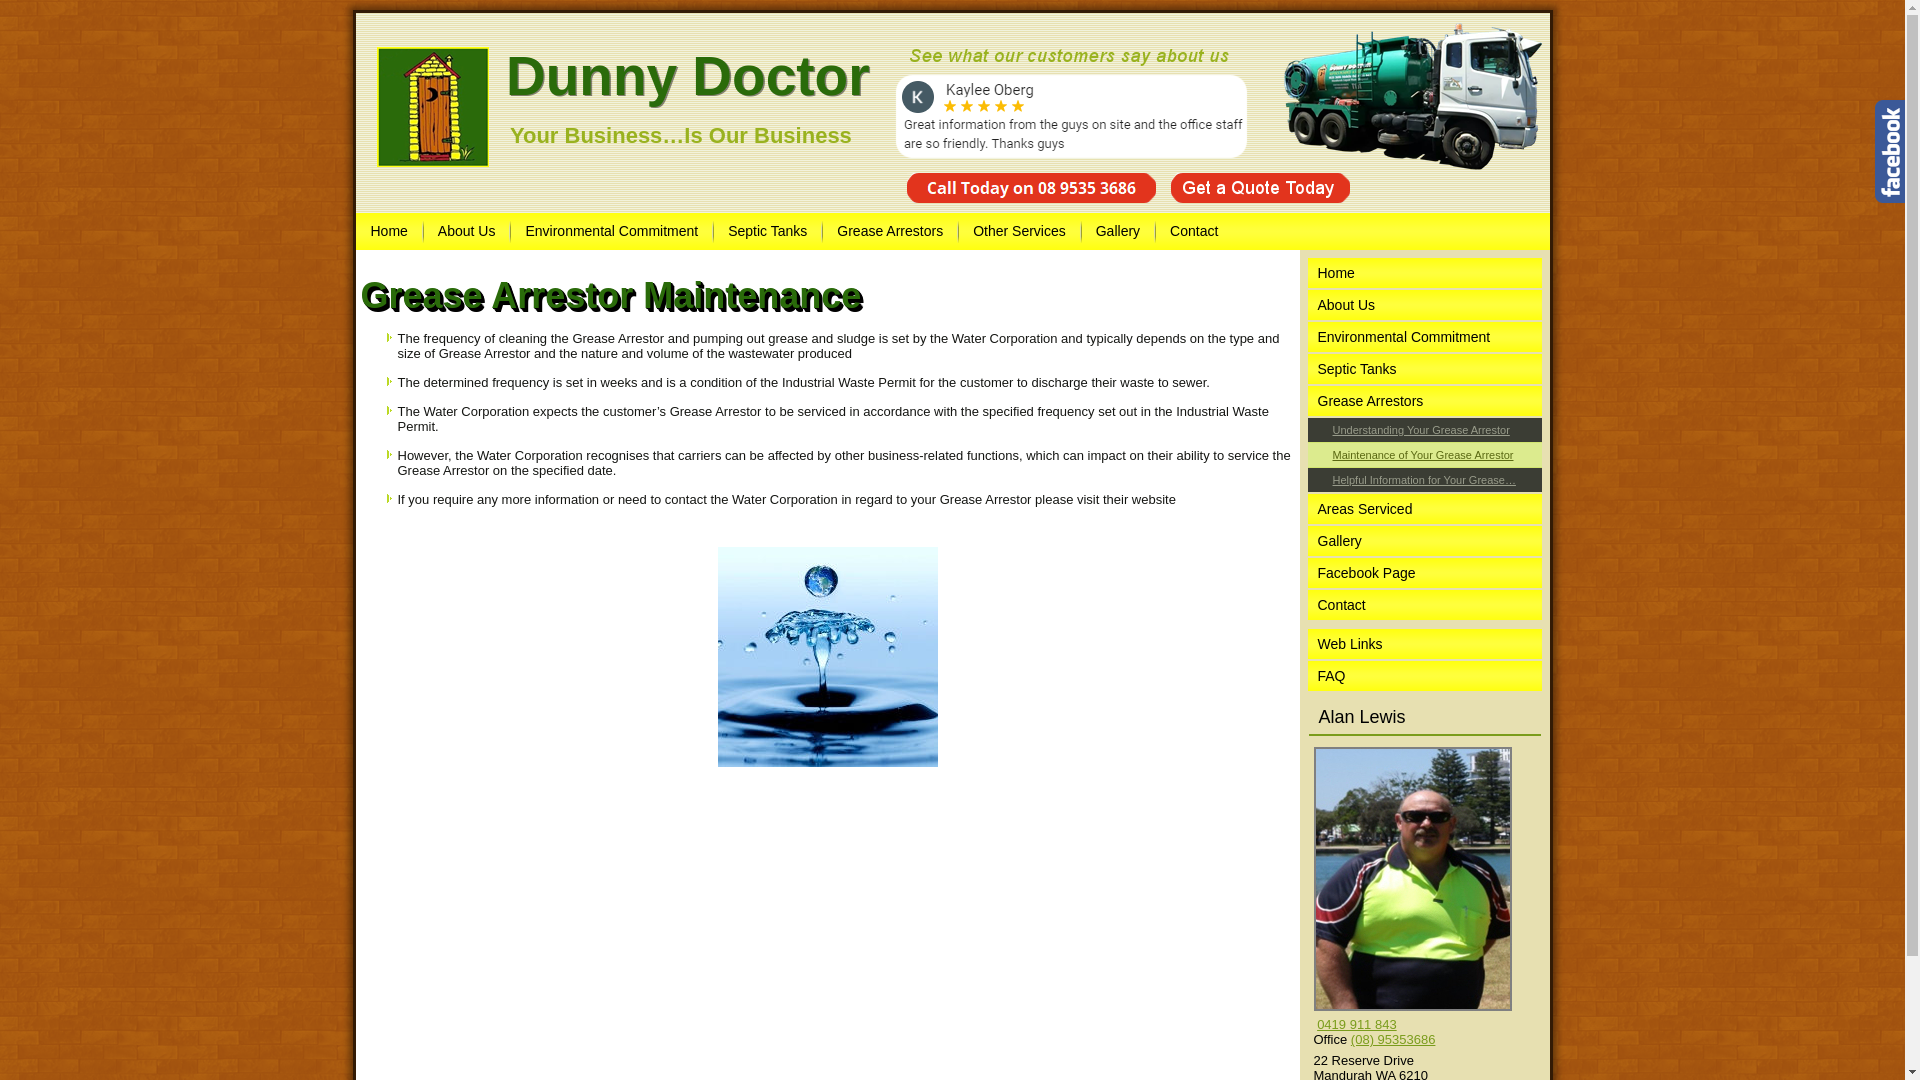 The width and height of the screenshot is (1920, 1080). Describe the element at coordinates (1425, 273) in the screenshot. I see `Home` at that location.